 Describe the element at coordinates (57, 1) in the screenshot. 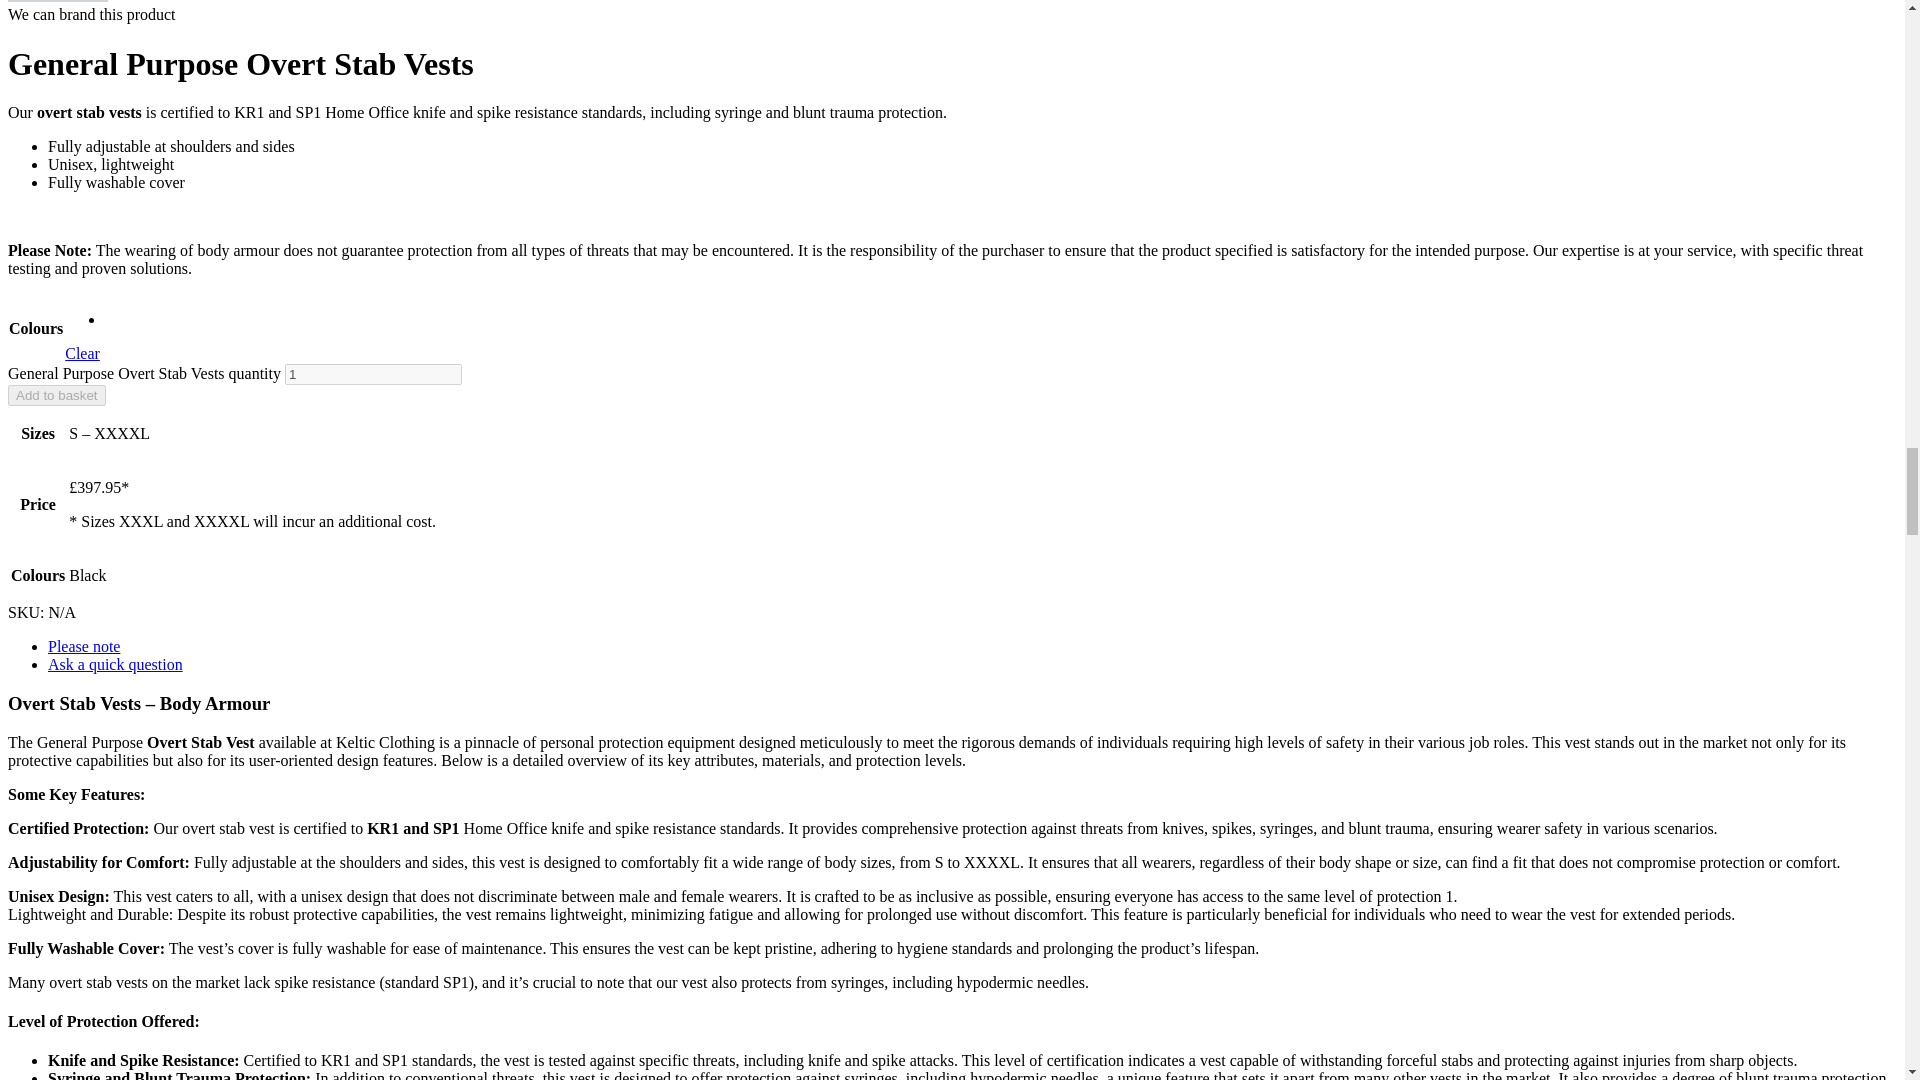

I see `General purpose overt stab vests` at that location.